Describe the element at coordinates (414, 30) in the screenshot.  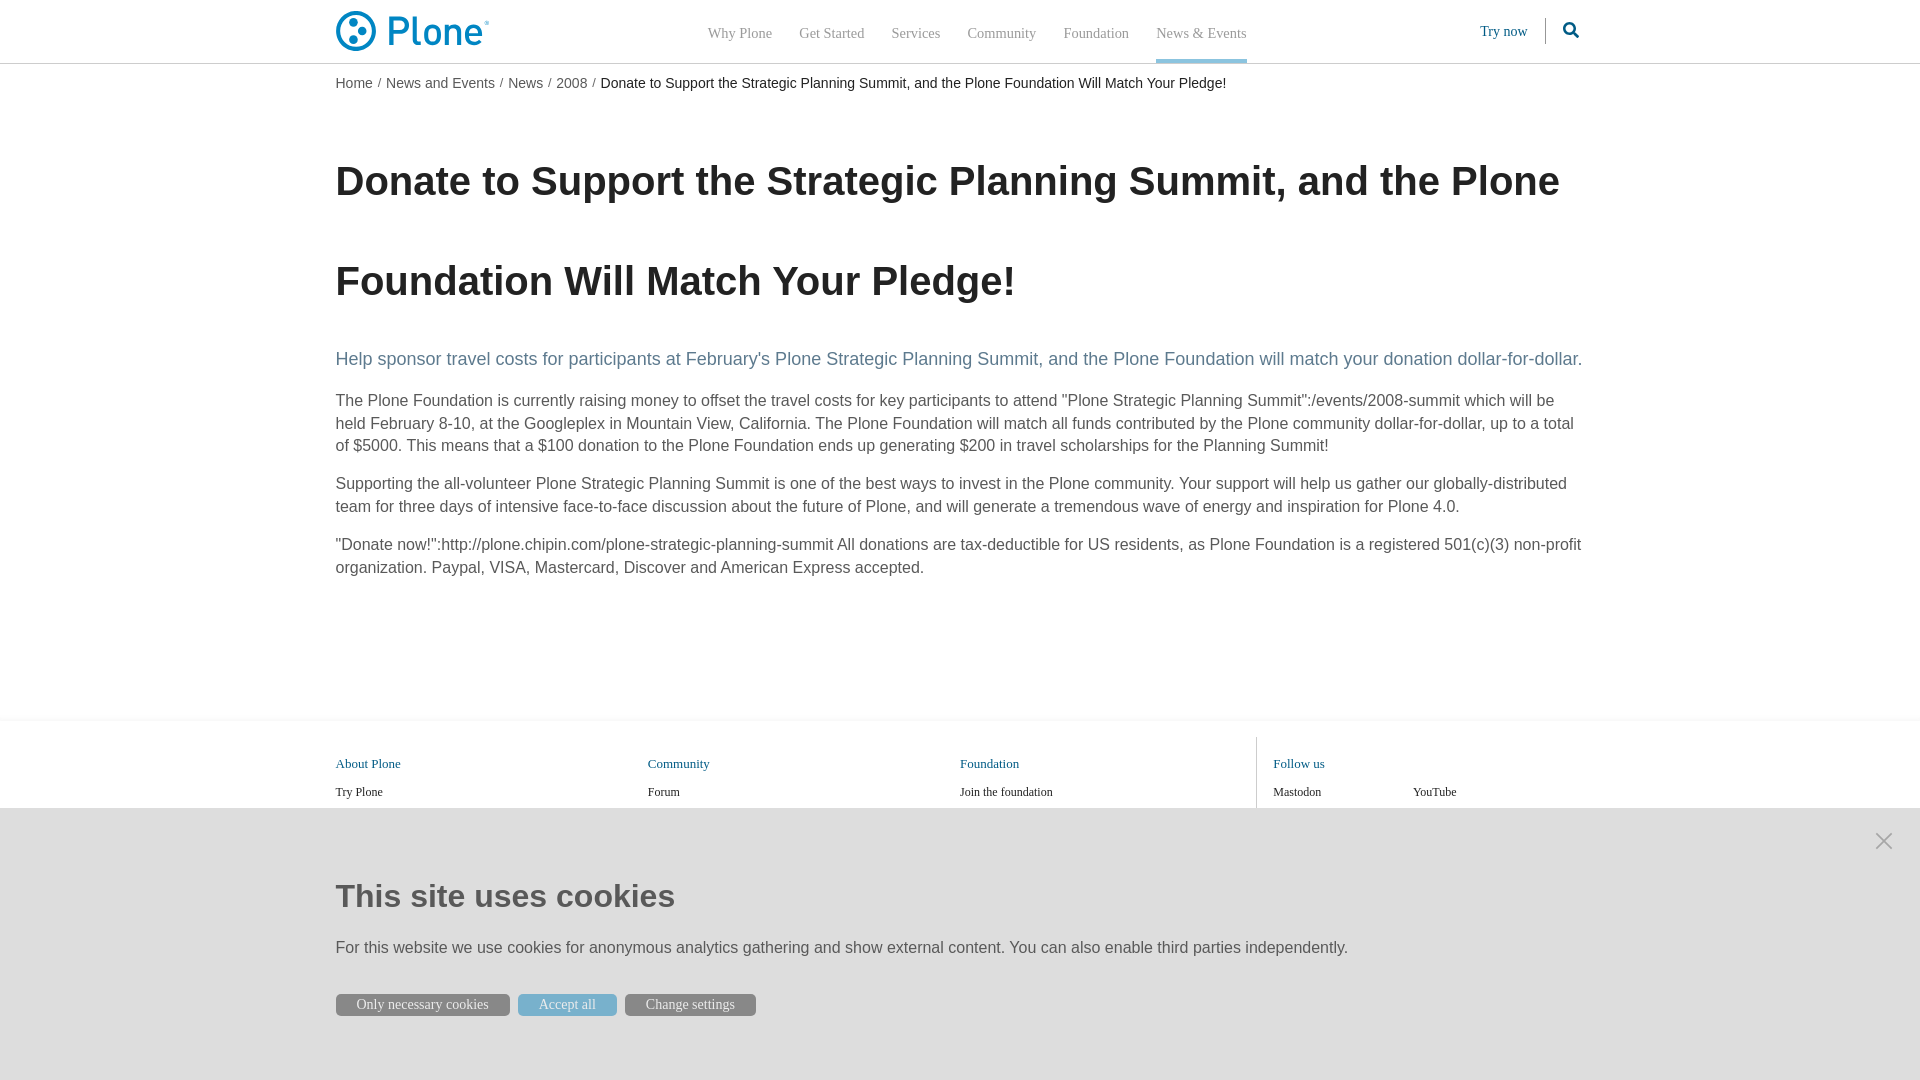
I see `Plone.org` at that location.